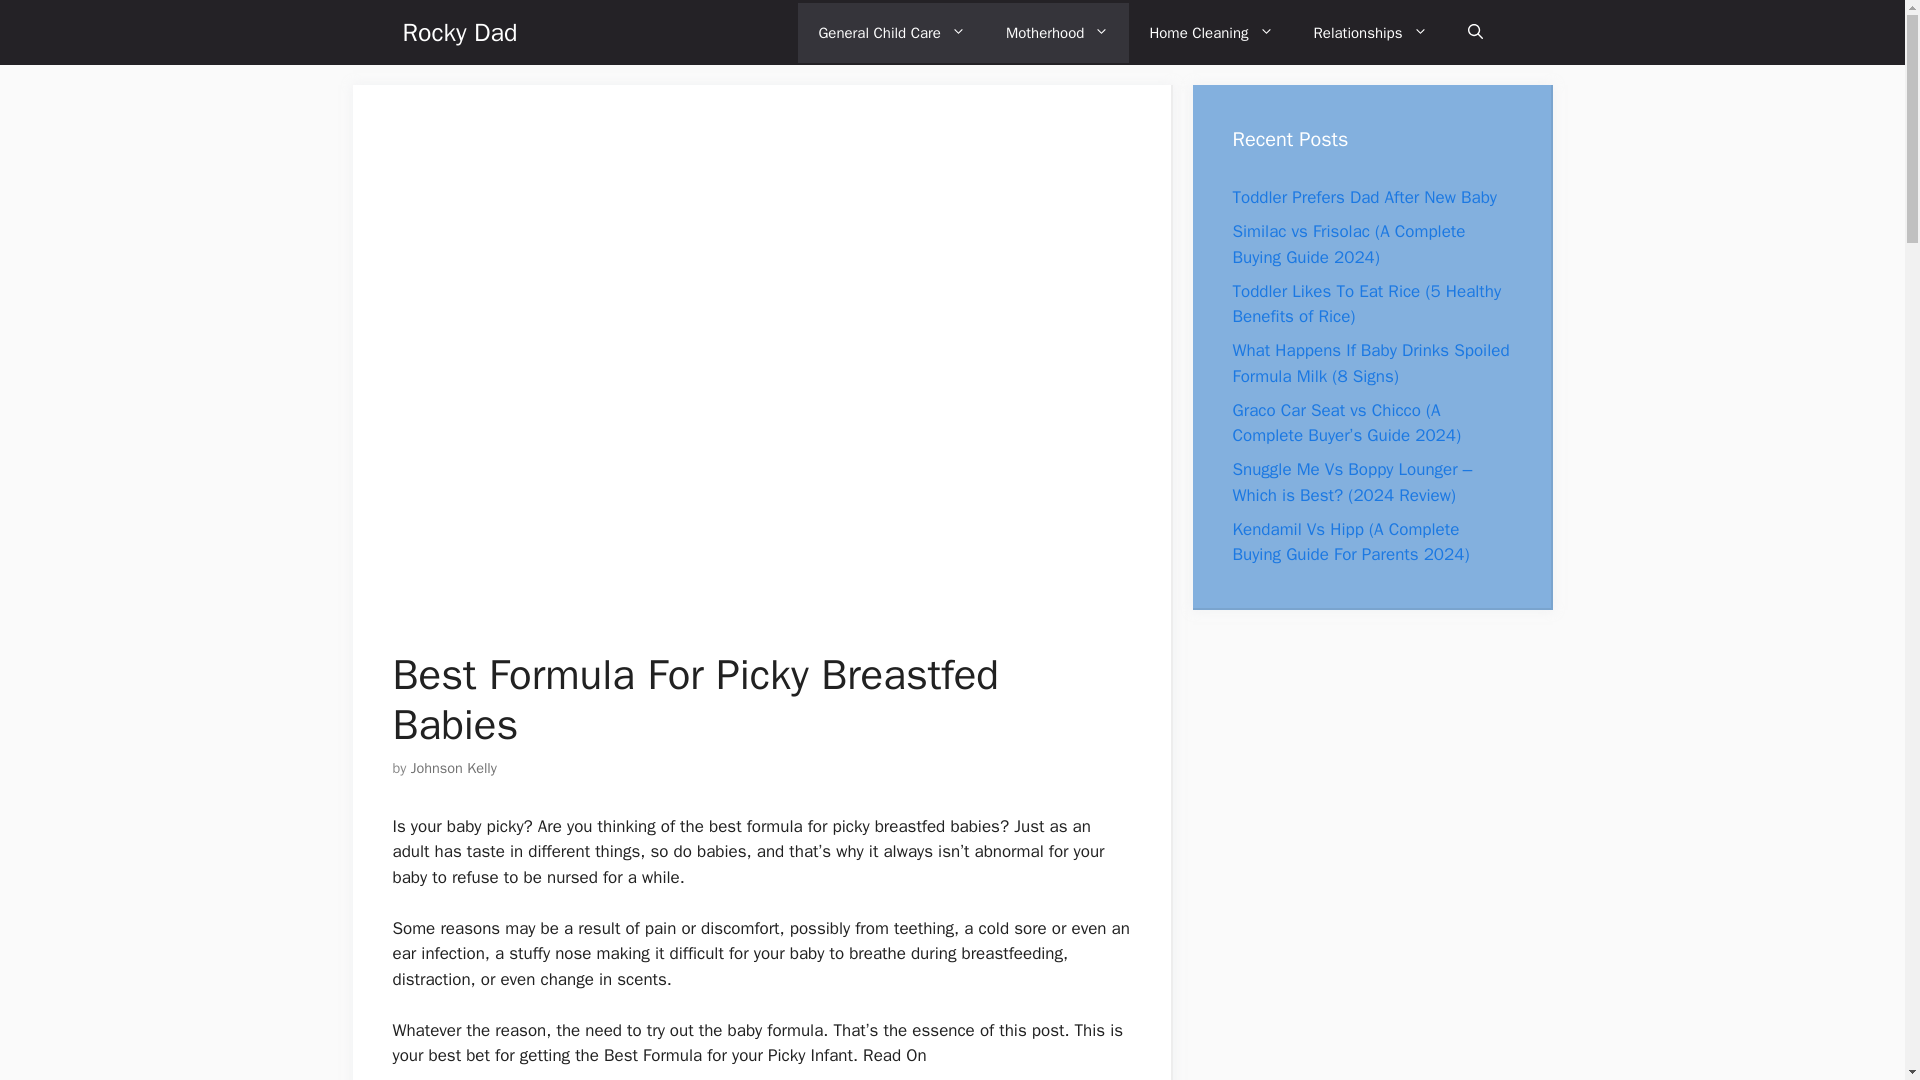 The image size is (1920, 1080). Describe the element at coordinates (1210, 32) in the screenshot. I see `Home Cleaning` at that location.